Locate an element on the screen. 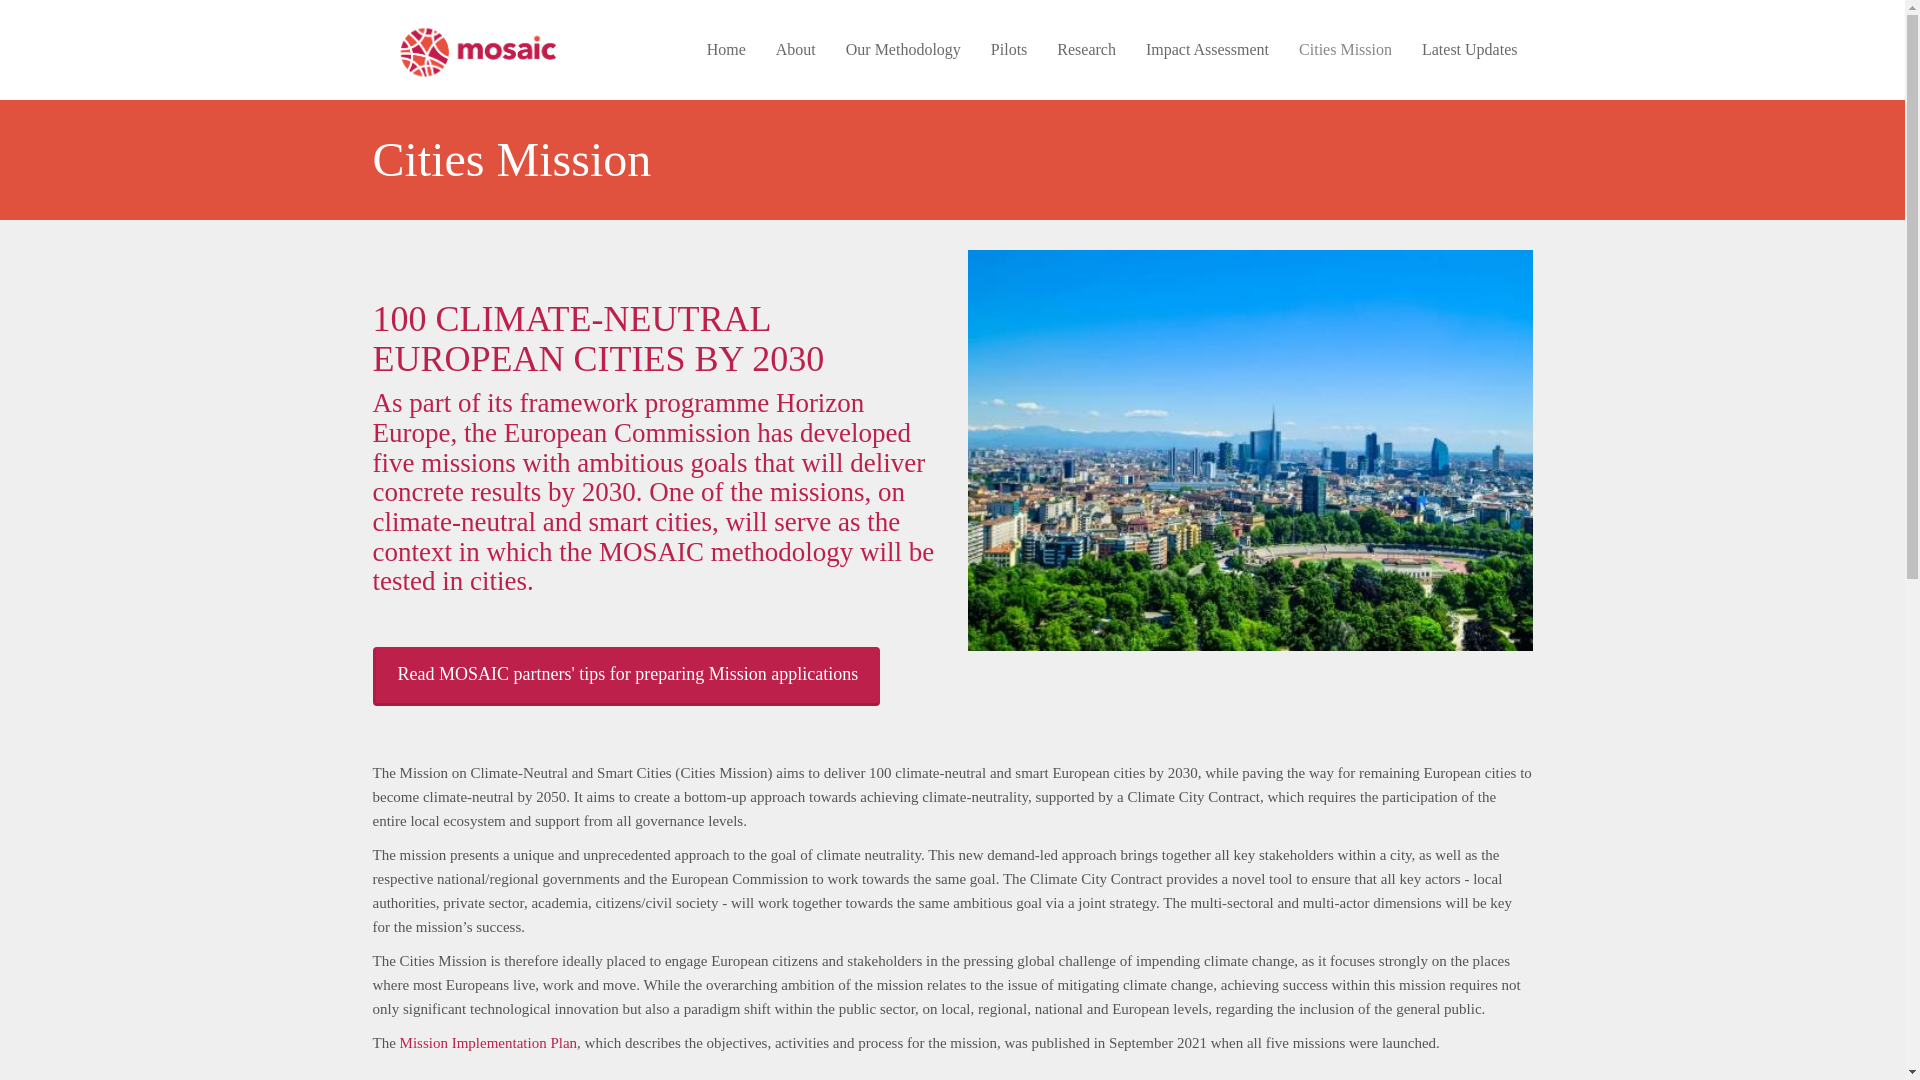 The height and width of the screenshot is (1080, 1920). Cities Mission is located at coordinates (1346, 50).